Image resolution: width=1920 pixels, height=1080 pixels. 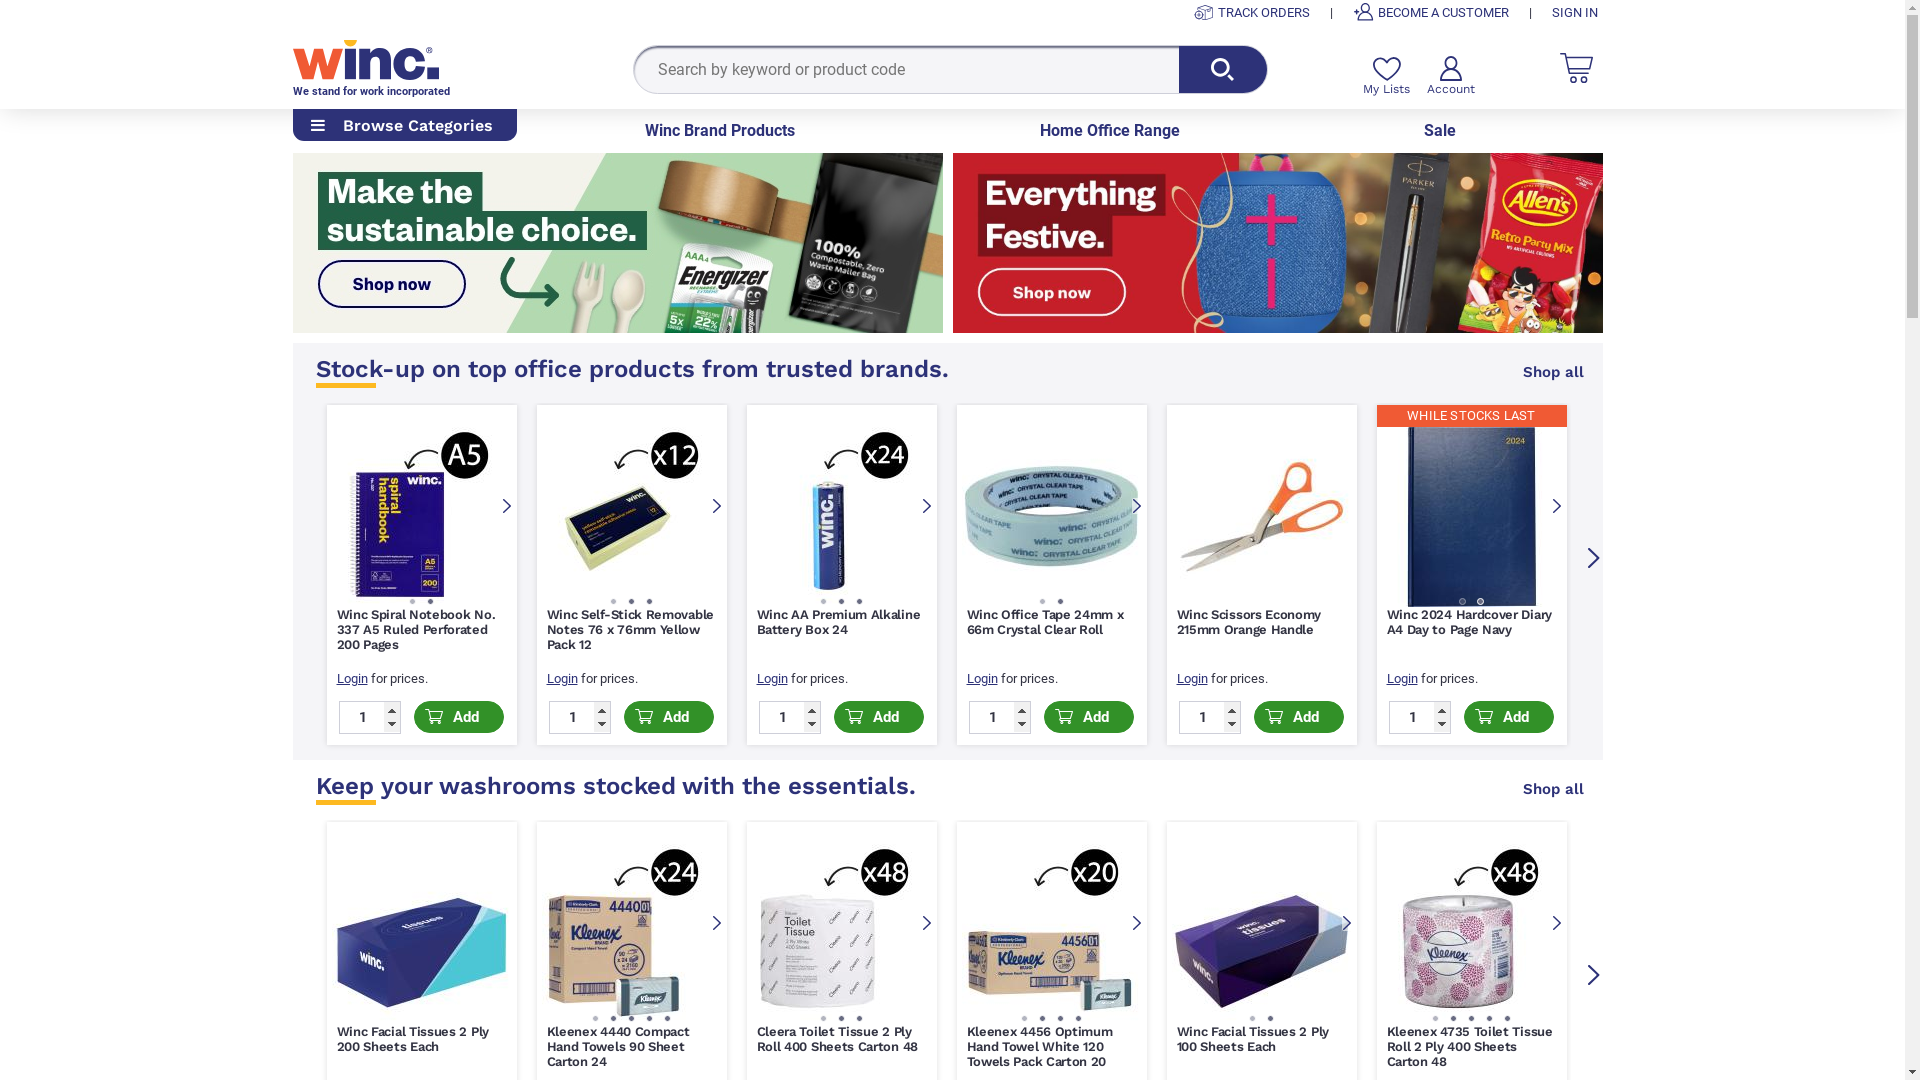 What do you see at coordinates (1061, 1018) in the screenshot?
I see `Image 3` at bounding box center [1061, 1018].